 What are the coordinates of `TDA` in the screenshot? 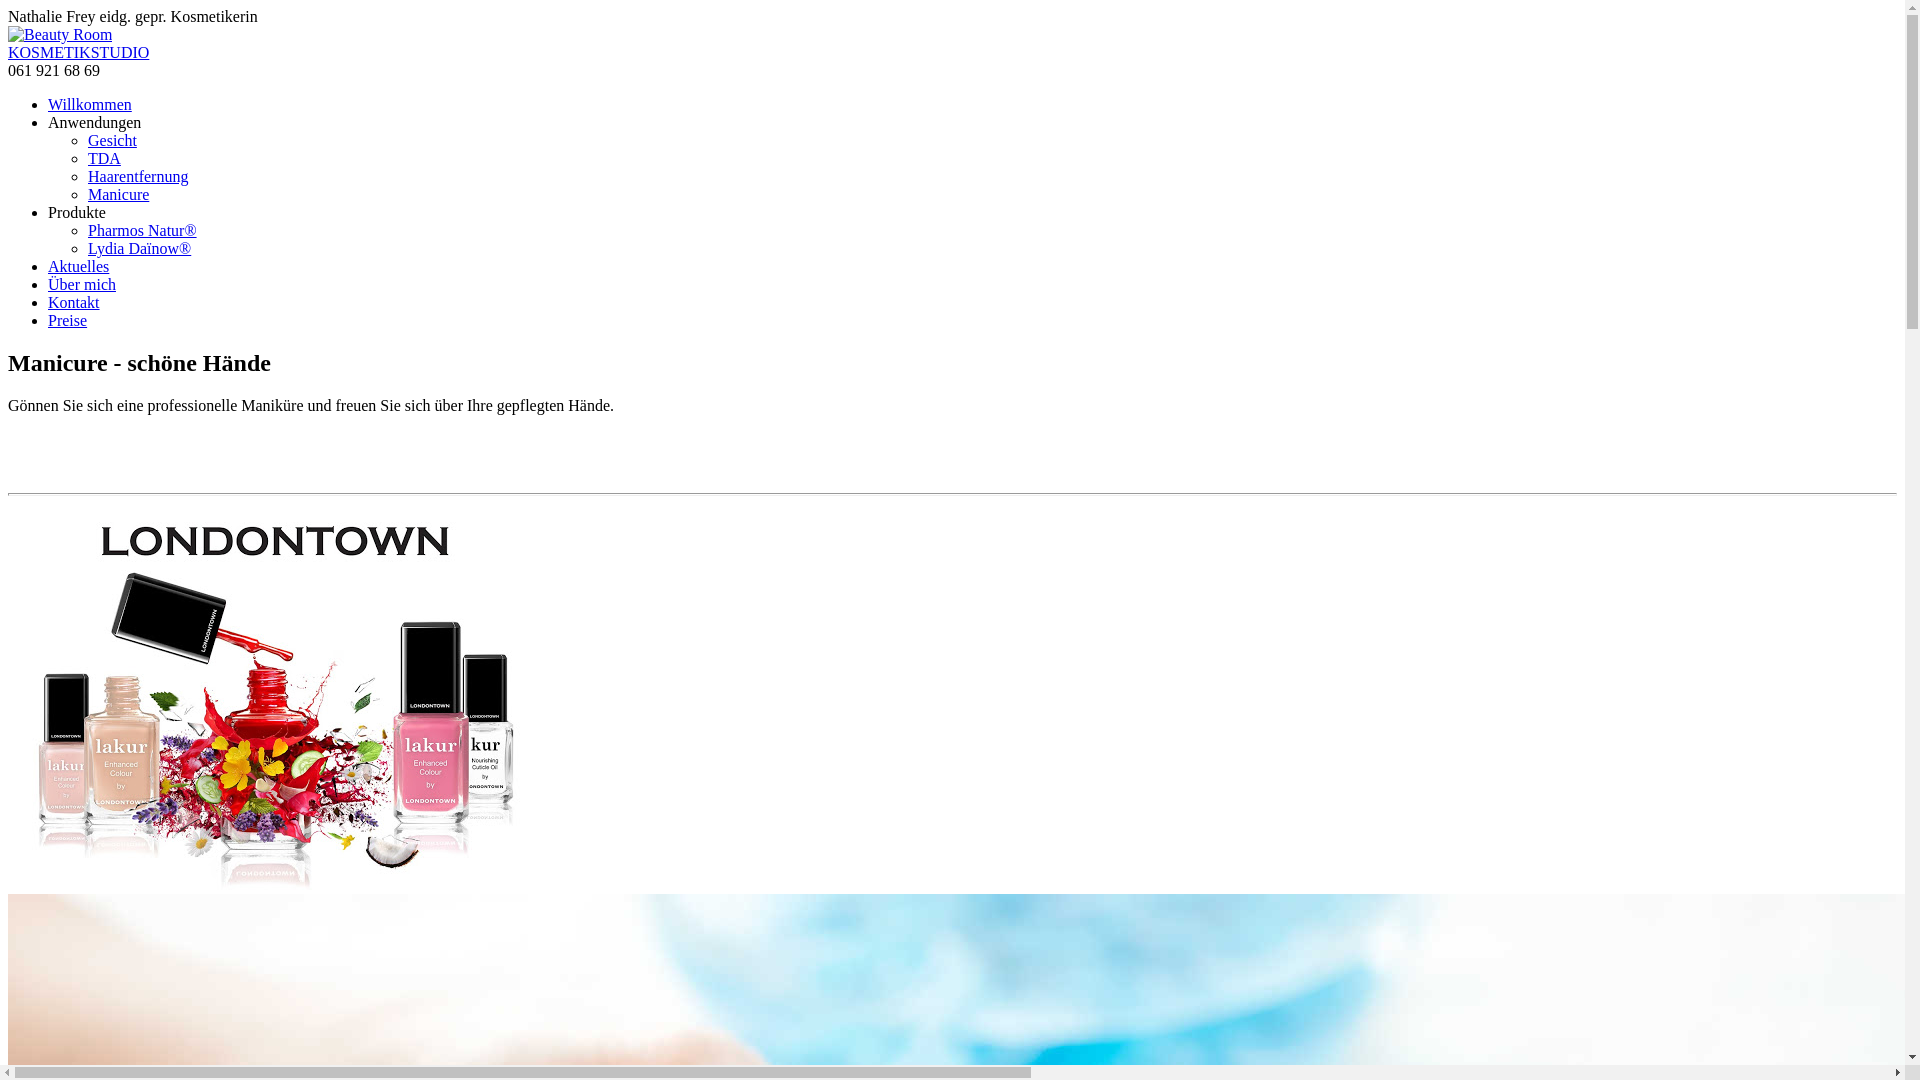 It's located at (104, 158).